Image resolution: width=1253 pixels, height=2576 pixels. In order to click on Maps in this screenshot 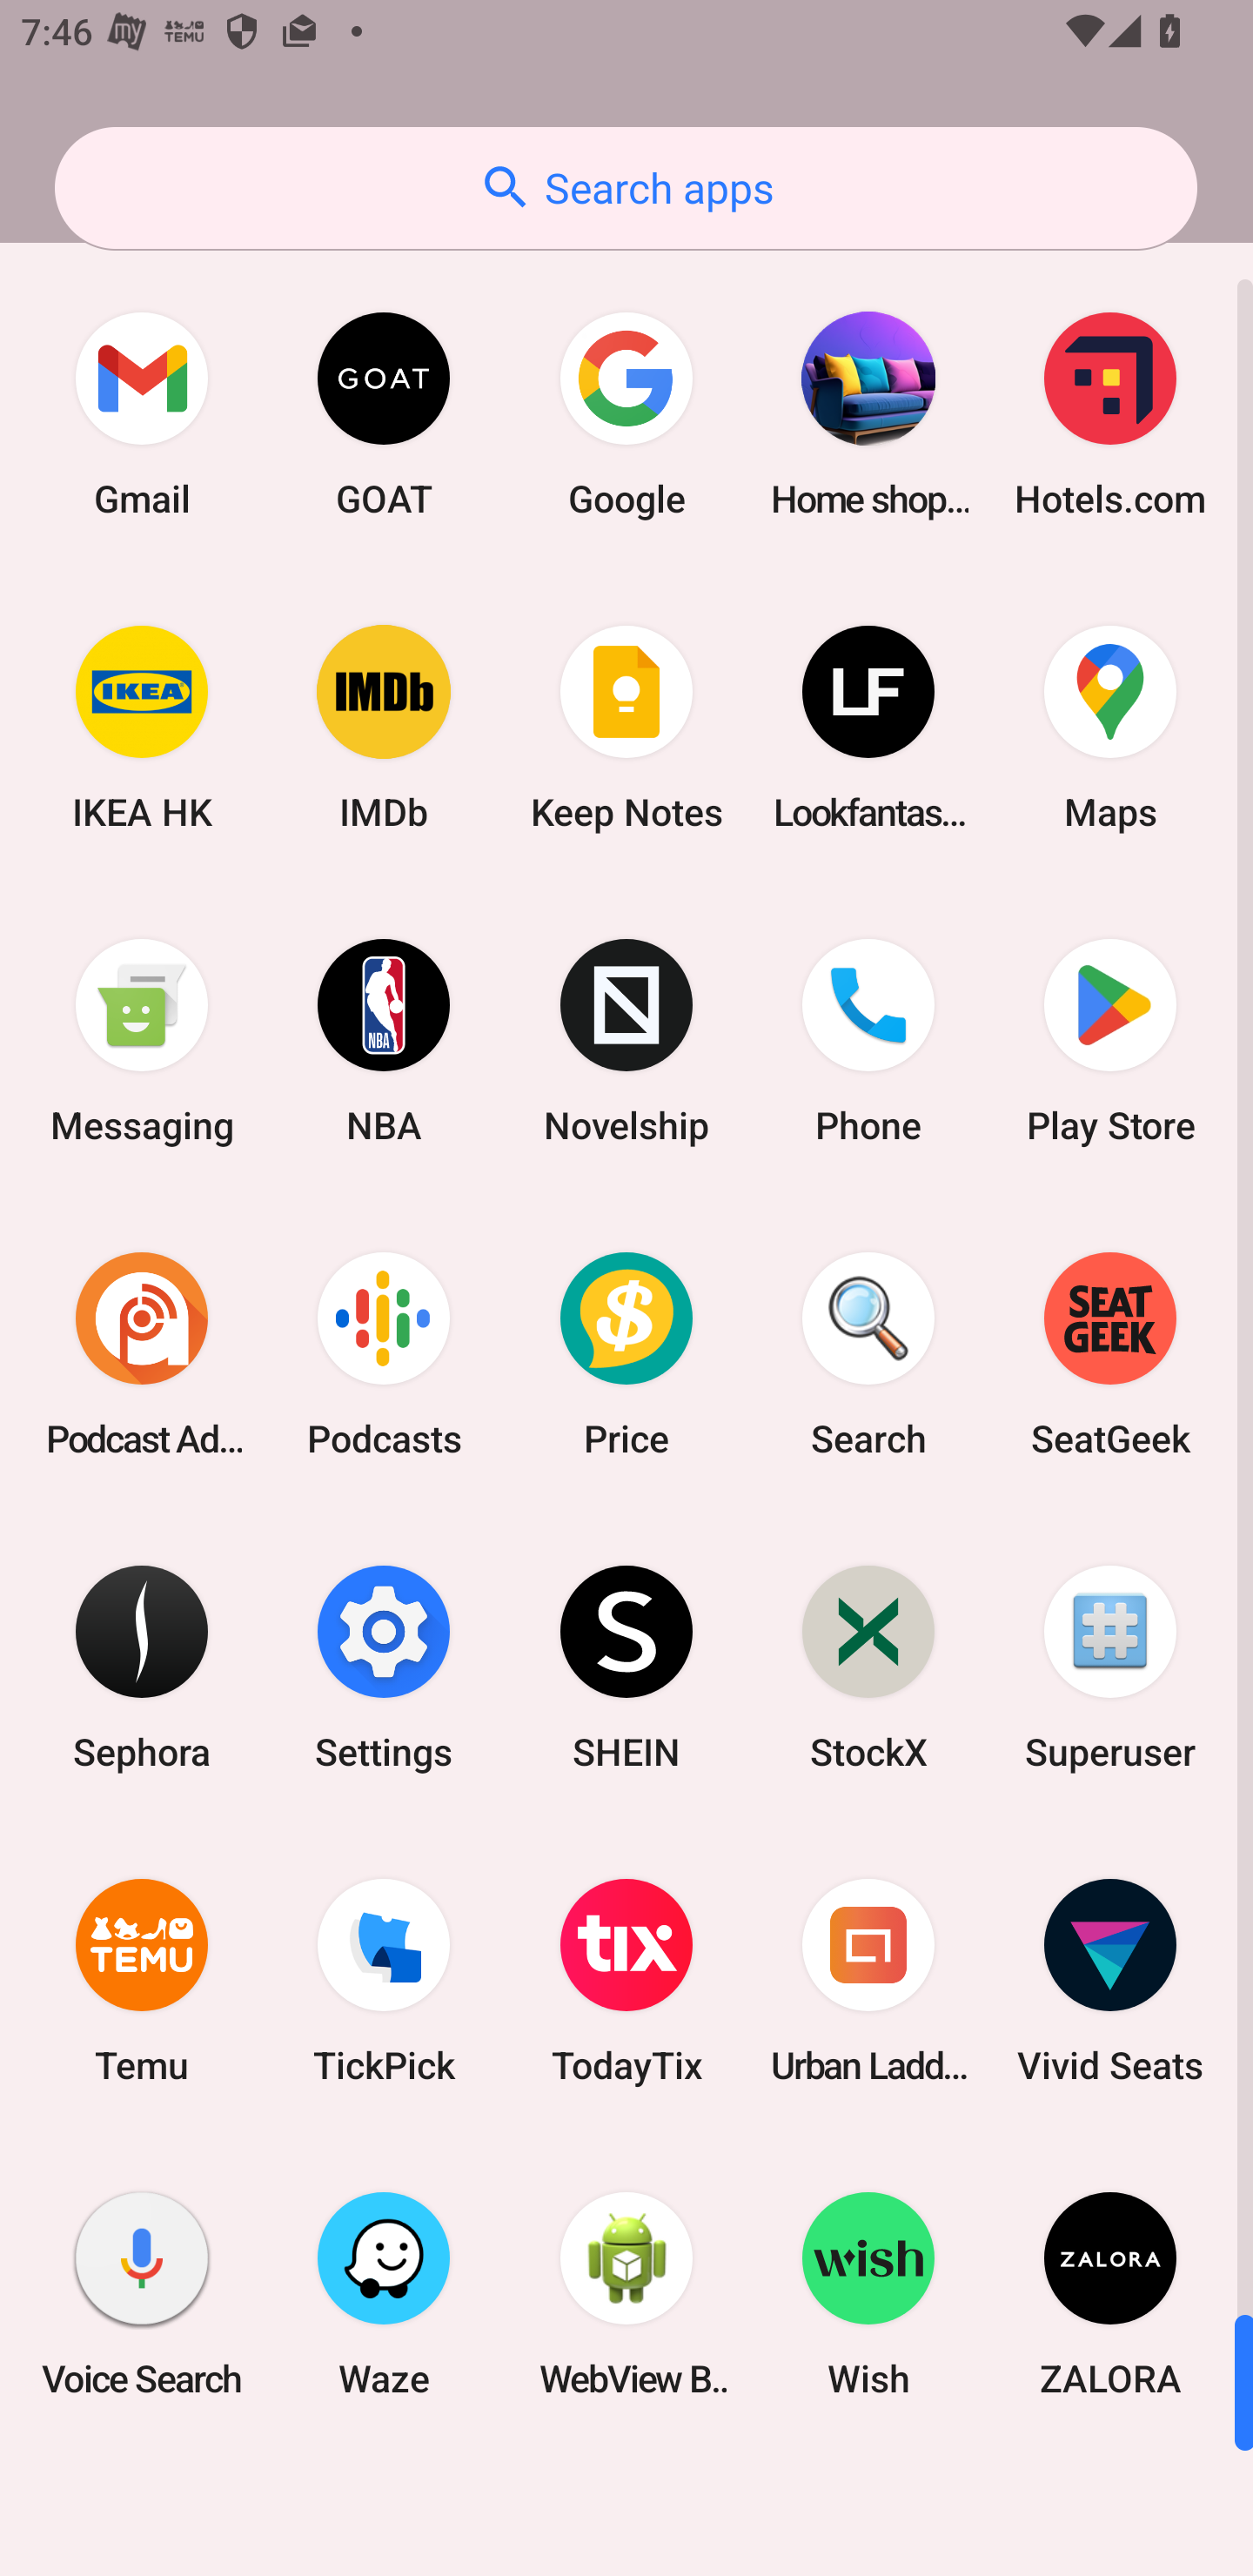, I will do `click(1110, 728)`.